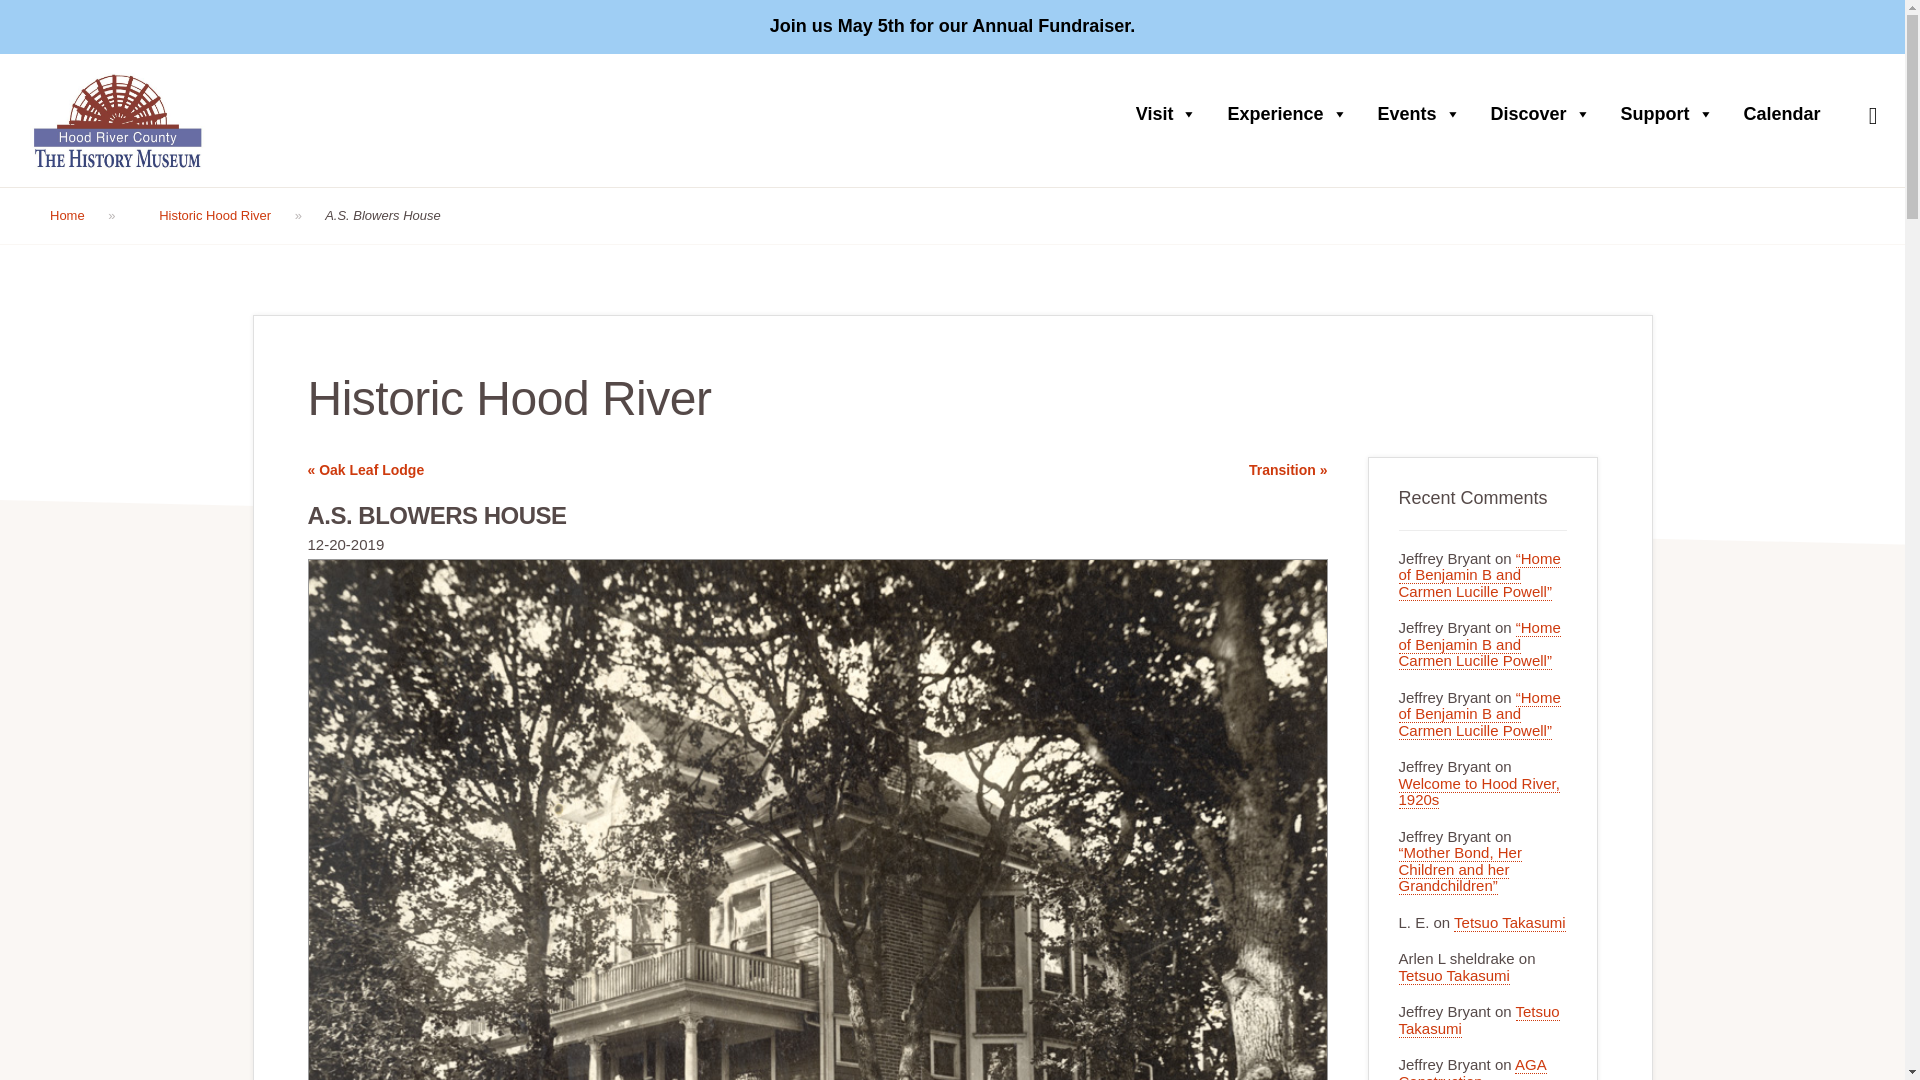  Describe the element at coordinates (1376, 972) in the screenshot. I see `Subscribe` at that location.